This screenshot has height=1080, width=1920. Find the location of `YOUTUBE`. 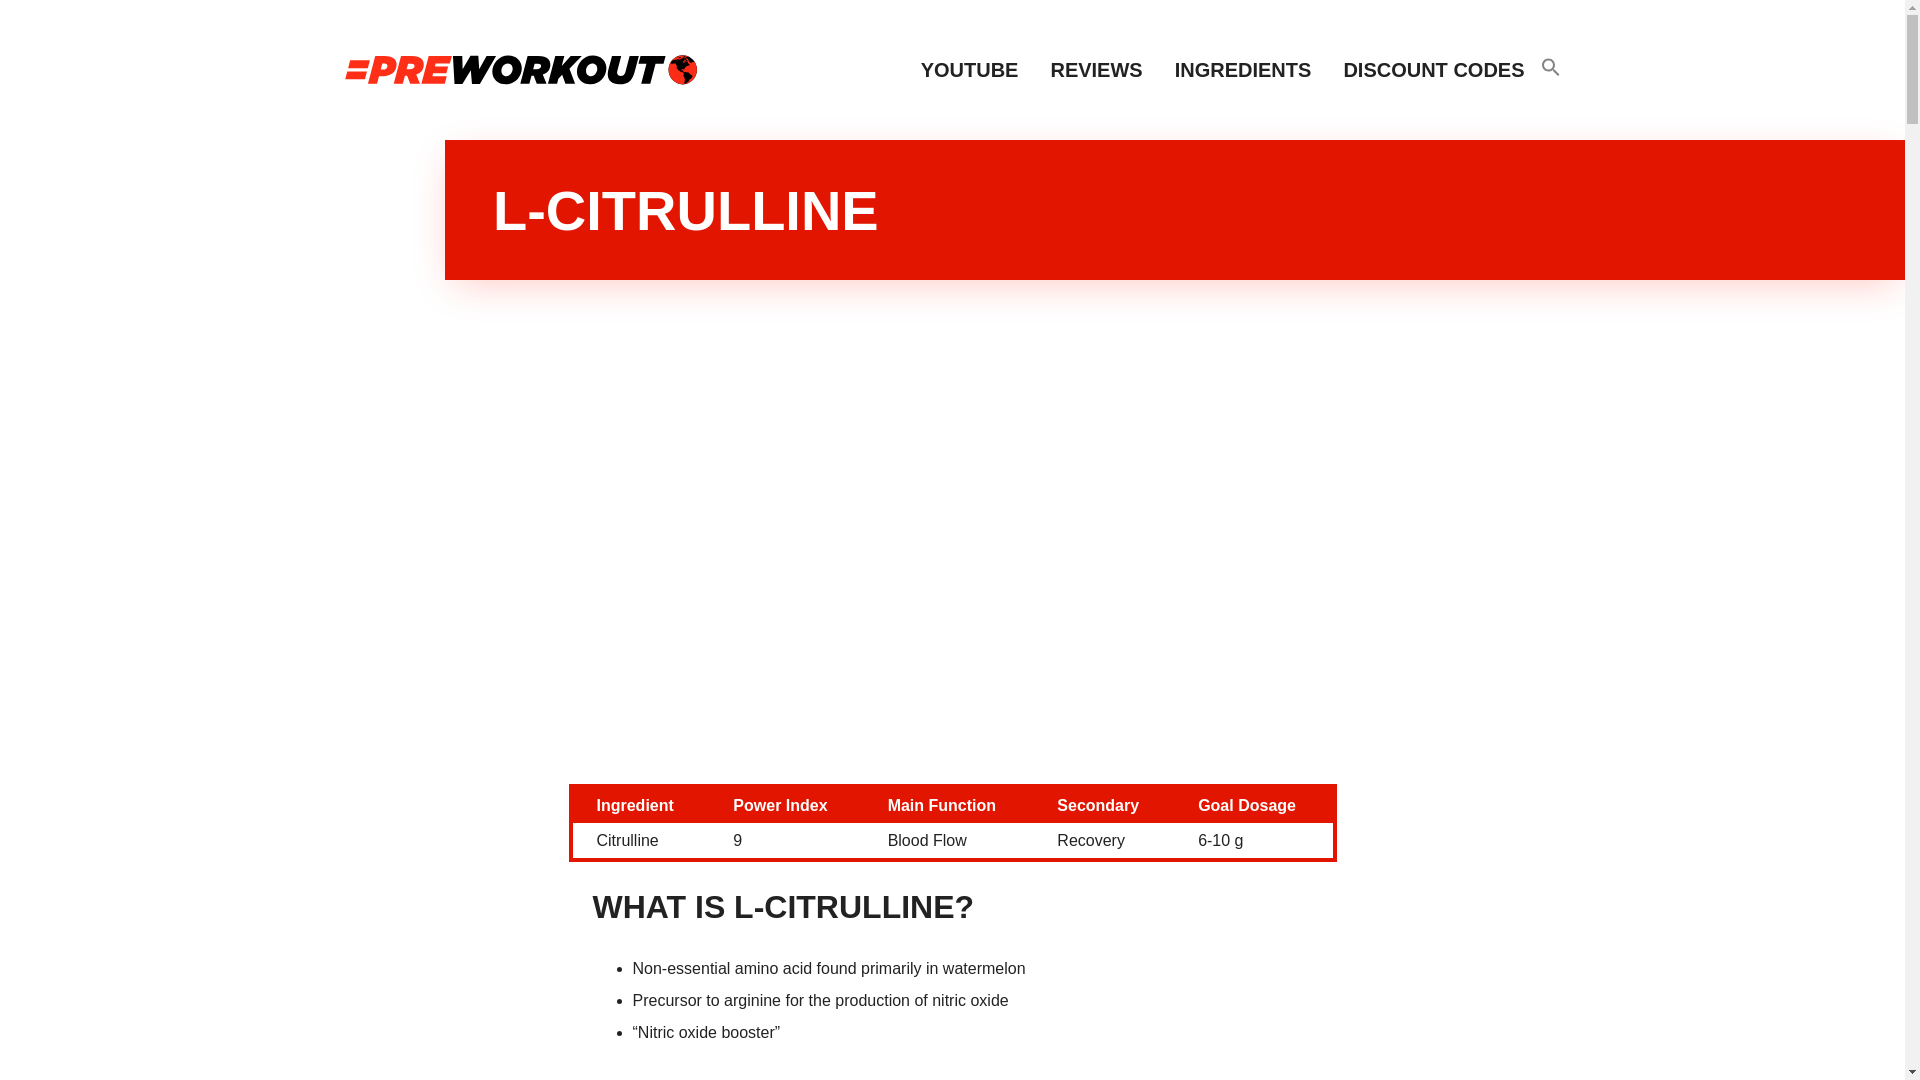

YOUTUBE is located at coordinates (969, 69).